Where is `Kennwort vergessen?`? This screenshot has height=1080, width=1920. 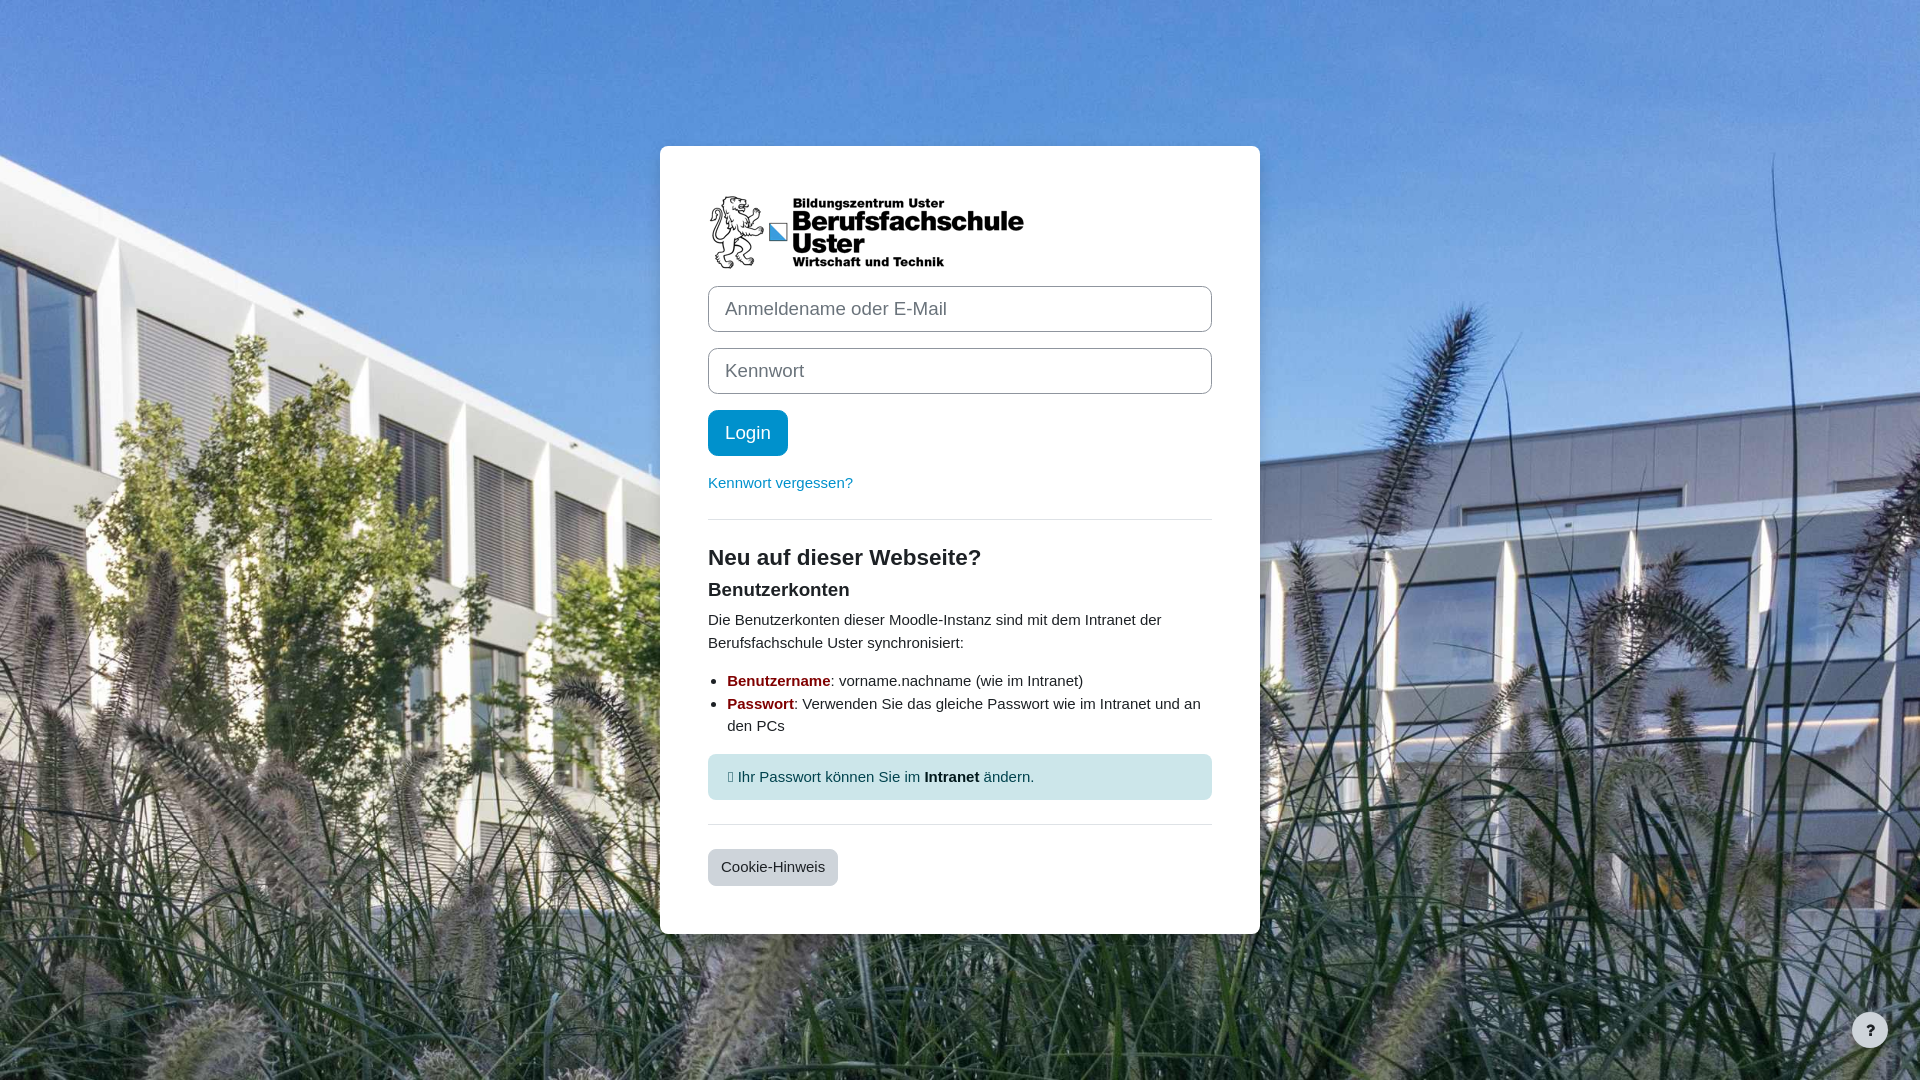
Kennwort vergessen? is located at coordinates (780, 482).